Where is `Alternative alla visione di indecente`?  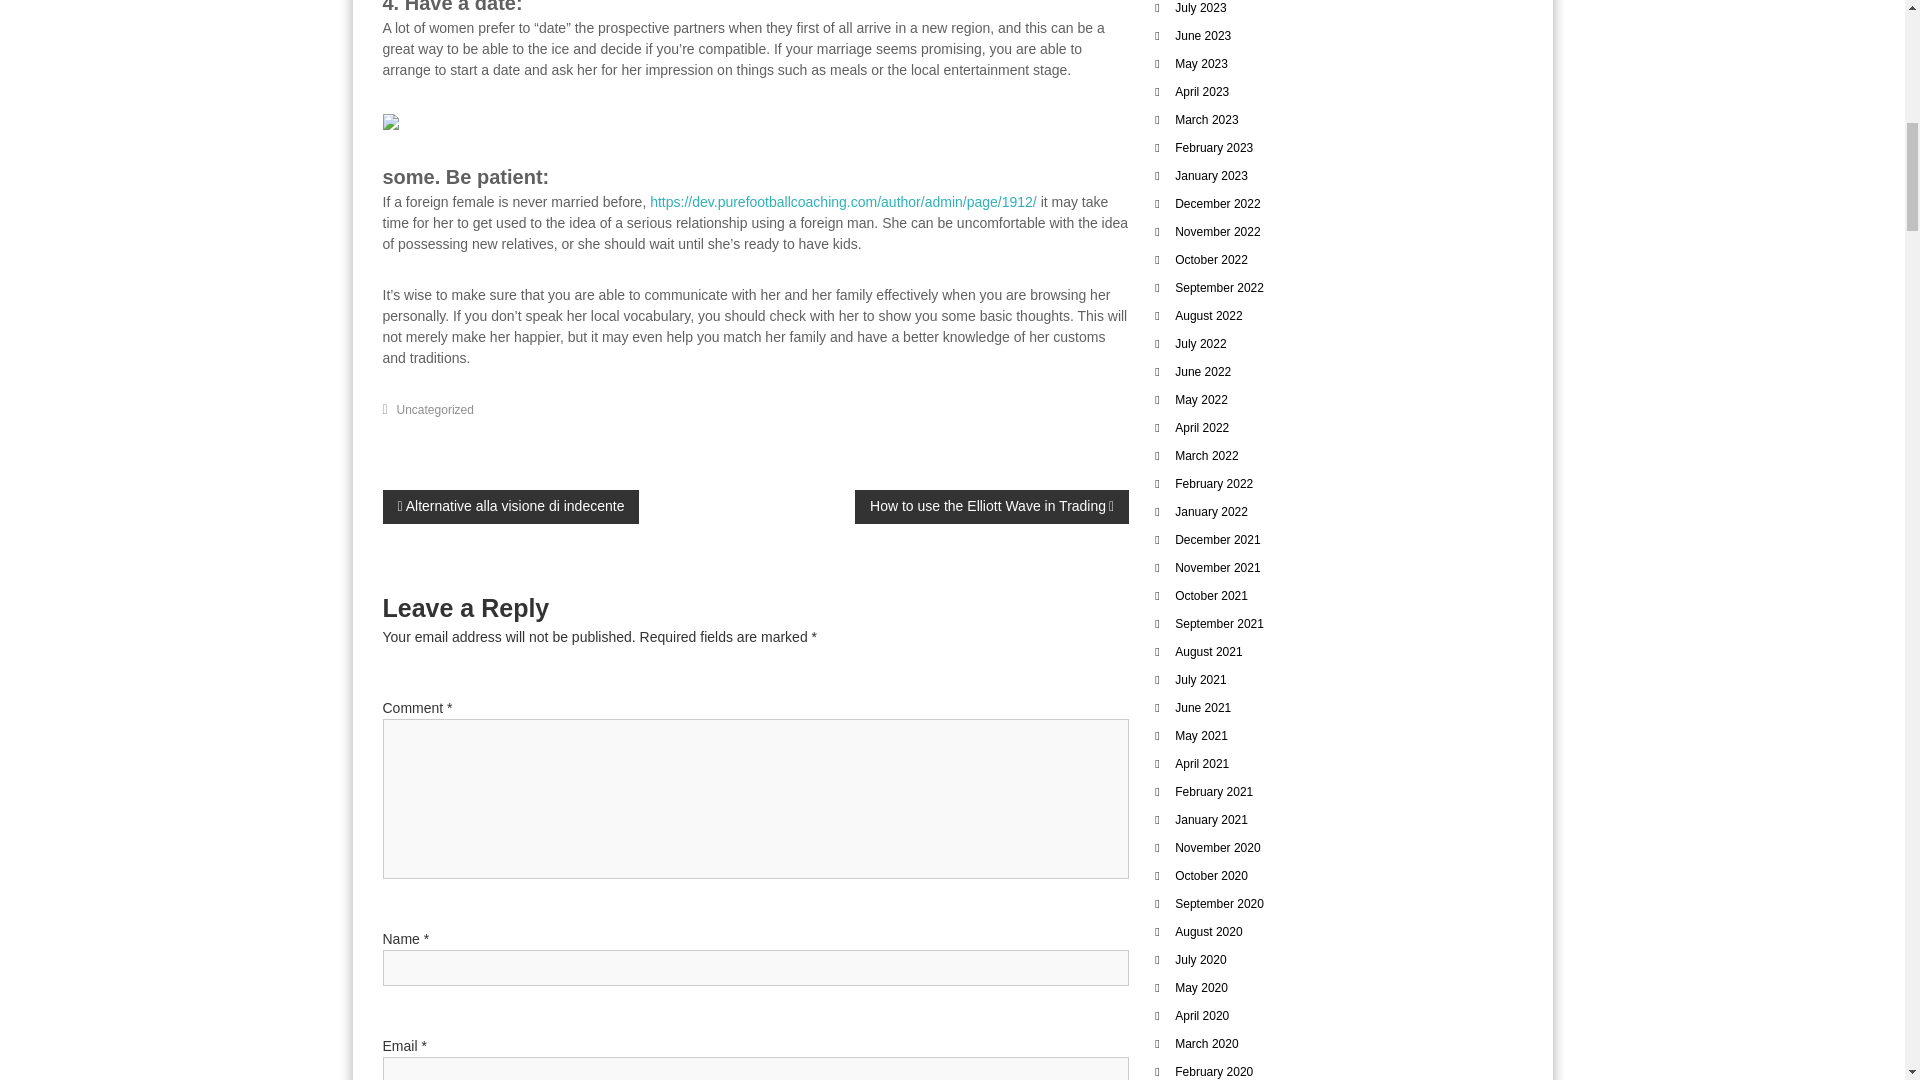 Alternative alla visione di indecente is located at coordinates (510, 506).